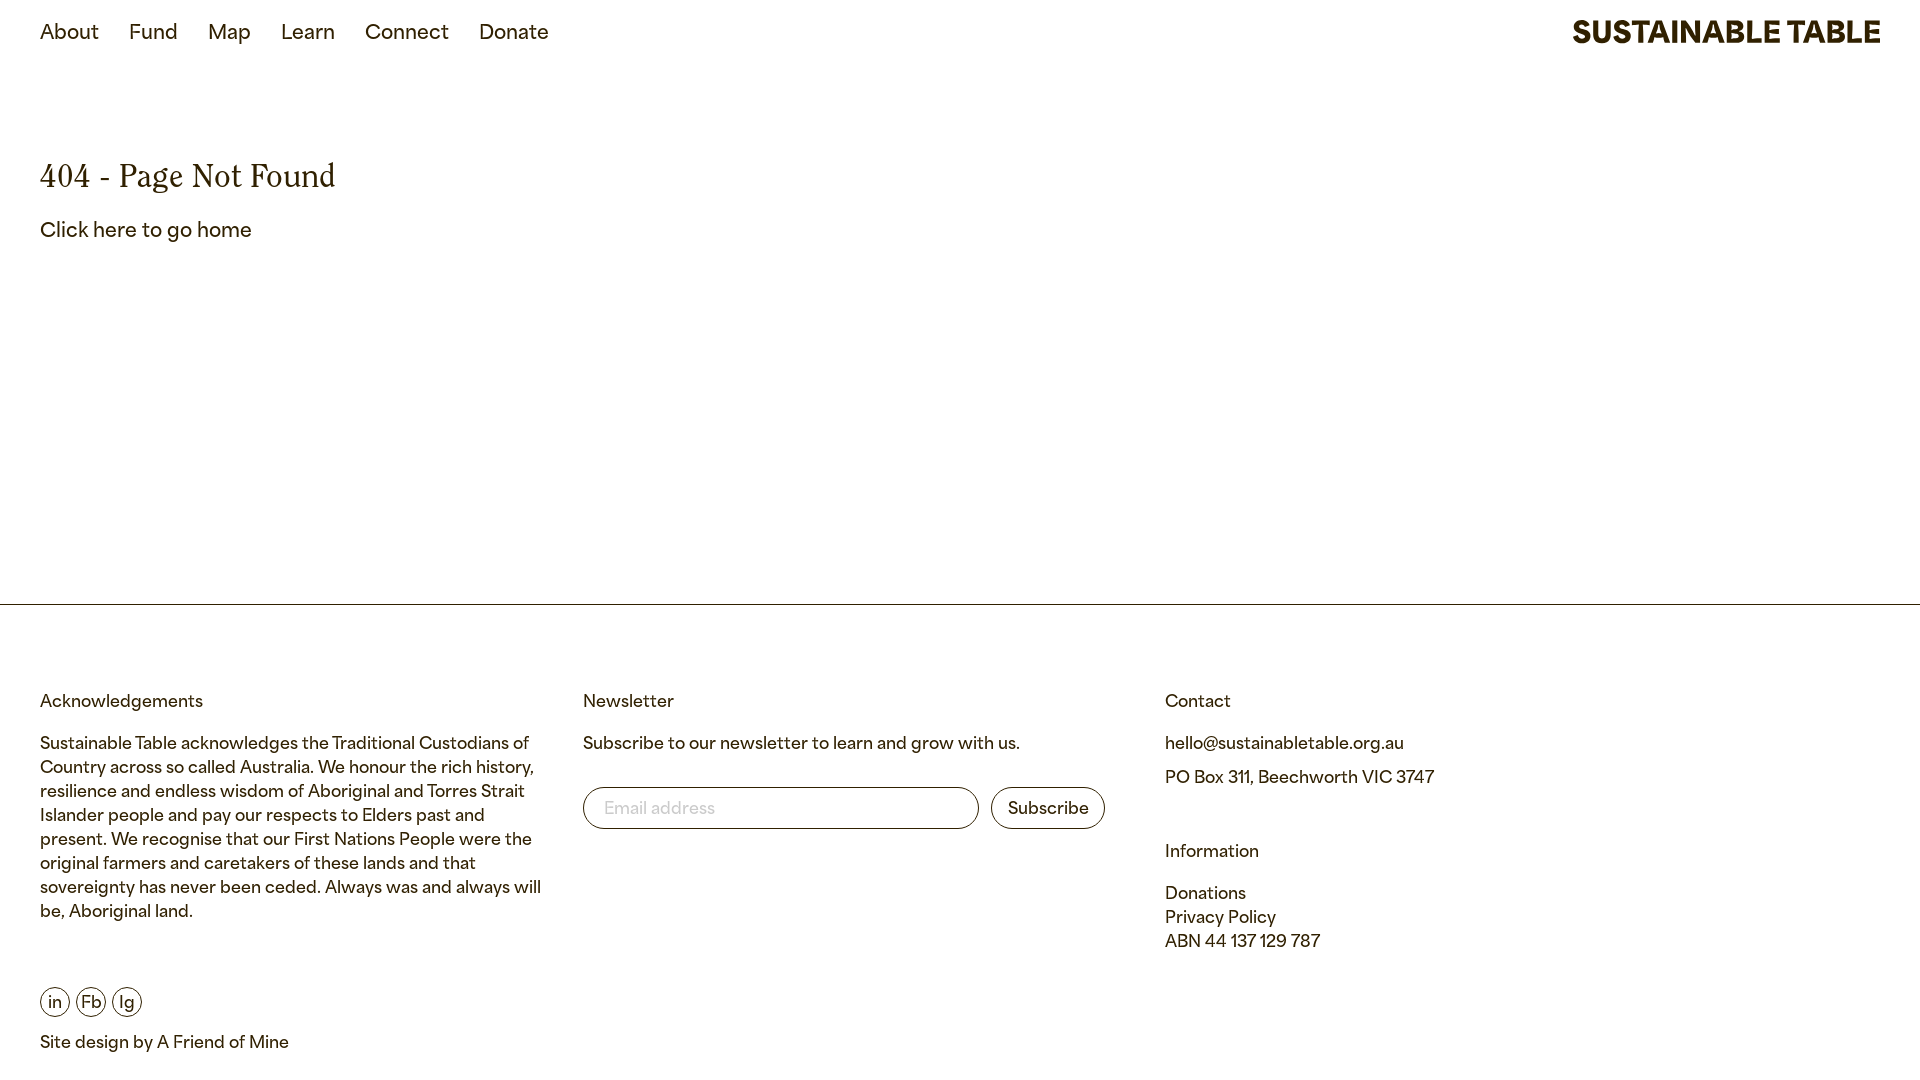  I want to click on About, so click(70, 34).